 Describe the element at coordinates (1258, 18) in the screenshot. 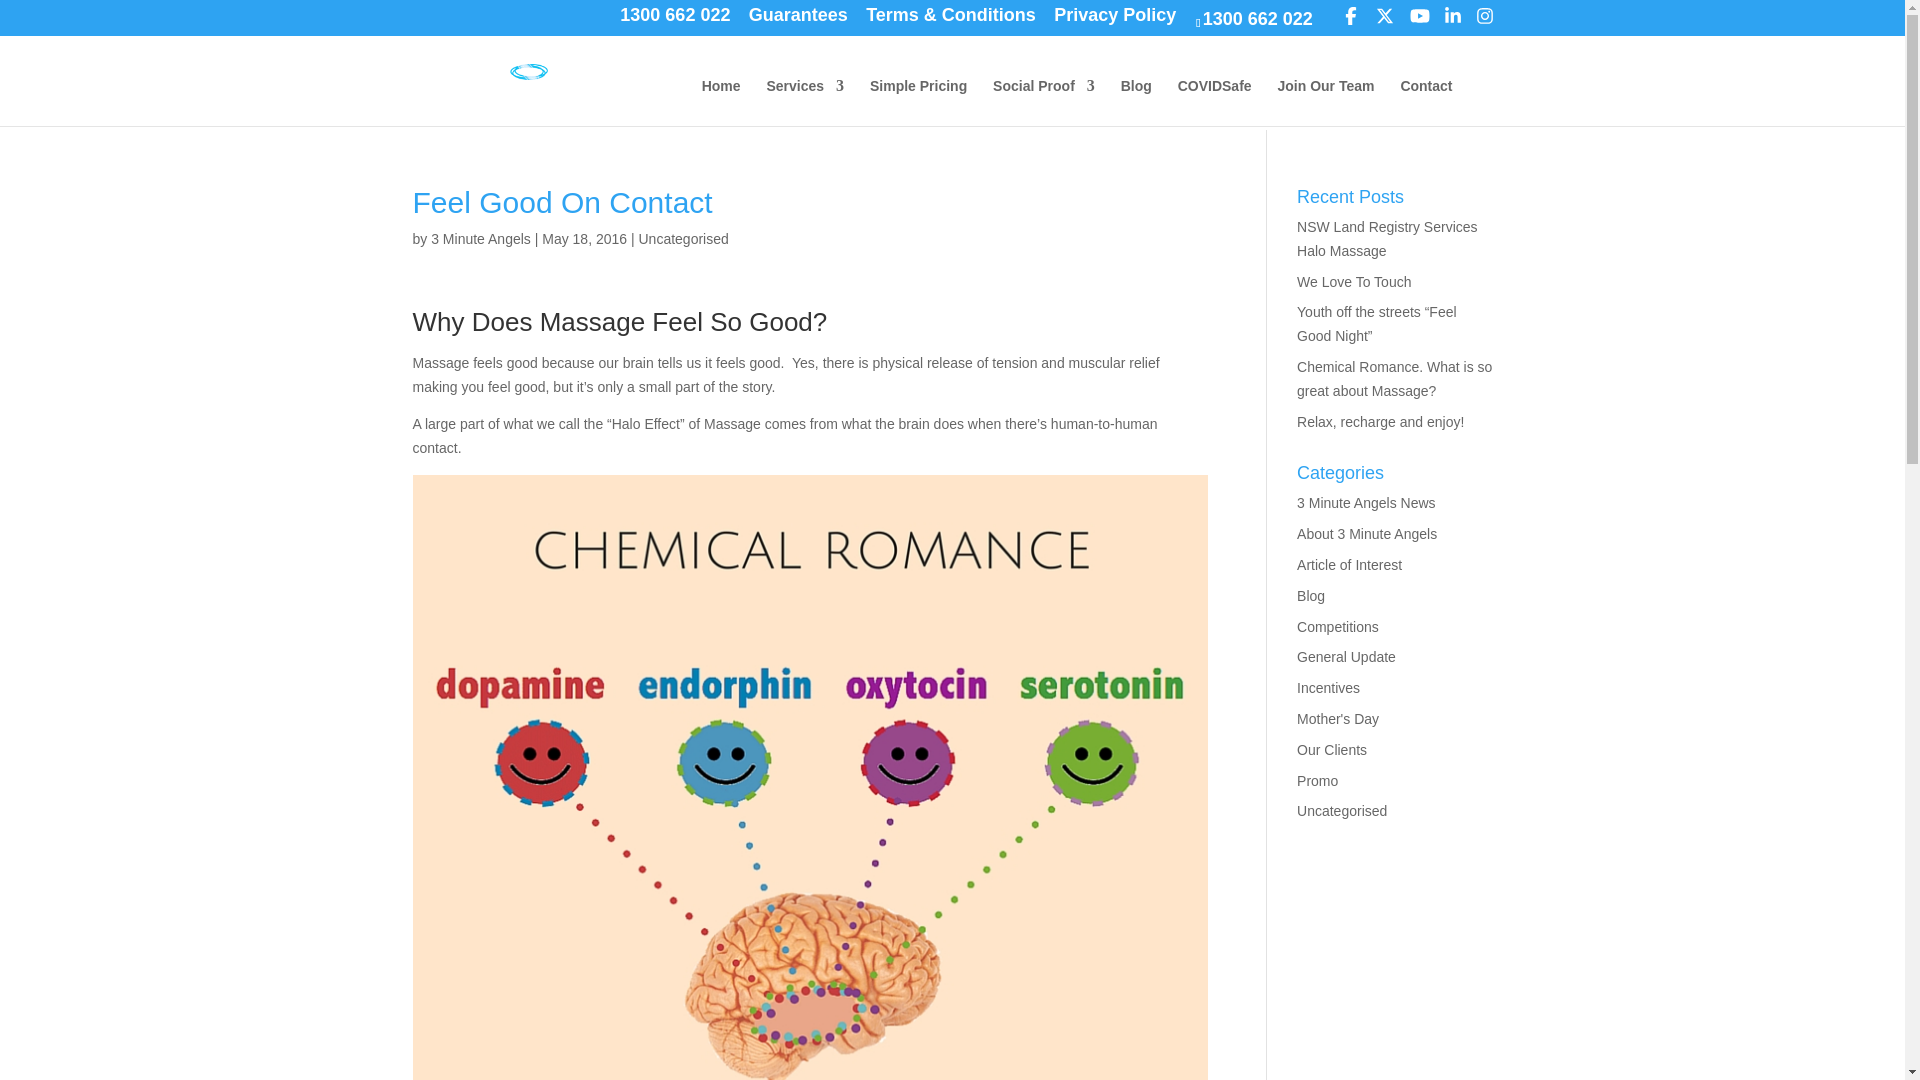

I see `1300 662 022` at that location.